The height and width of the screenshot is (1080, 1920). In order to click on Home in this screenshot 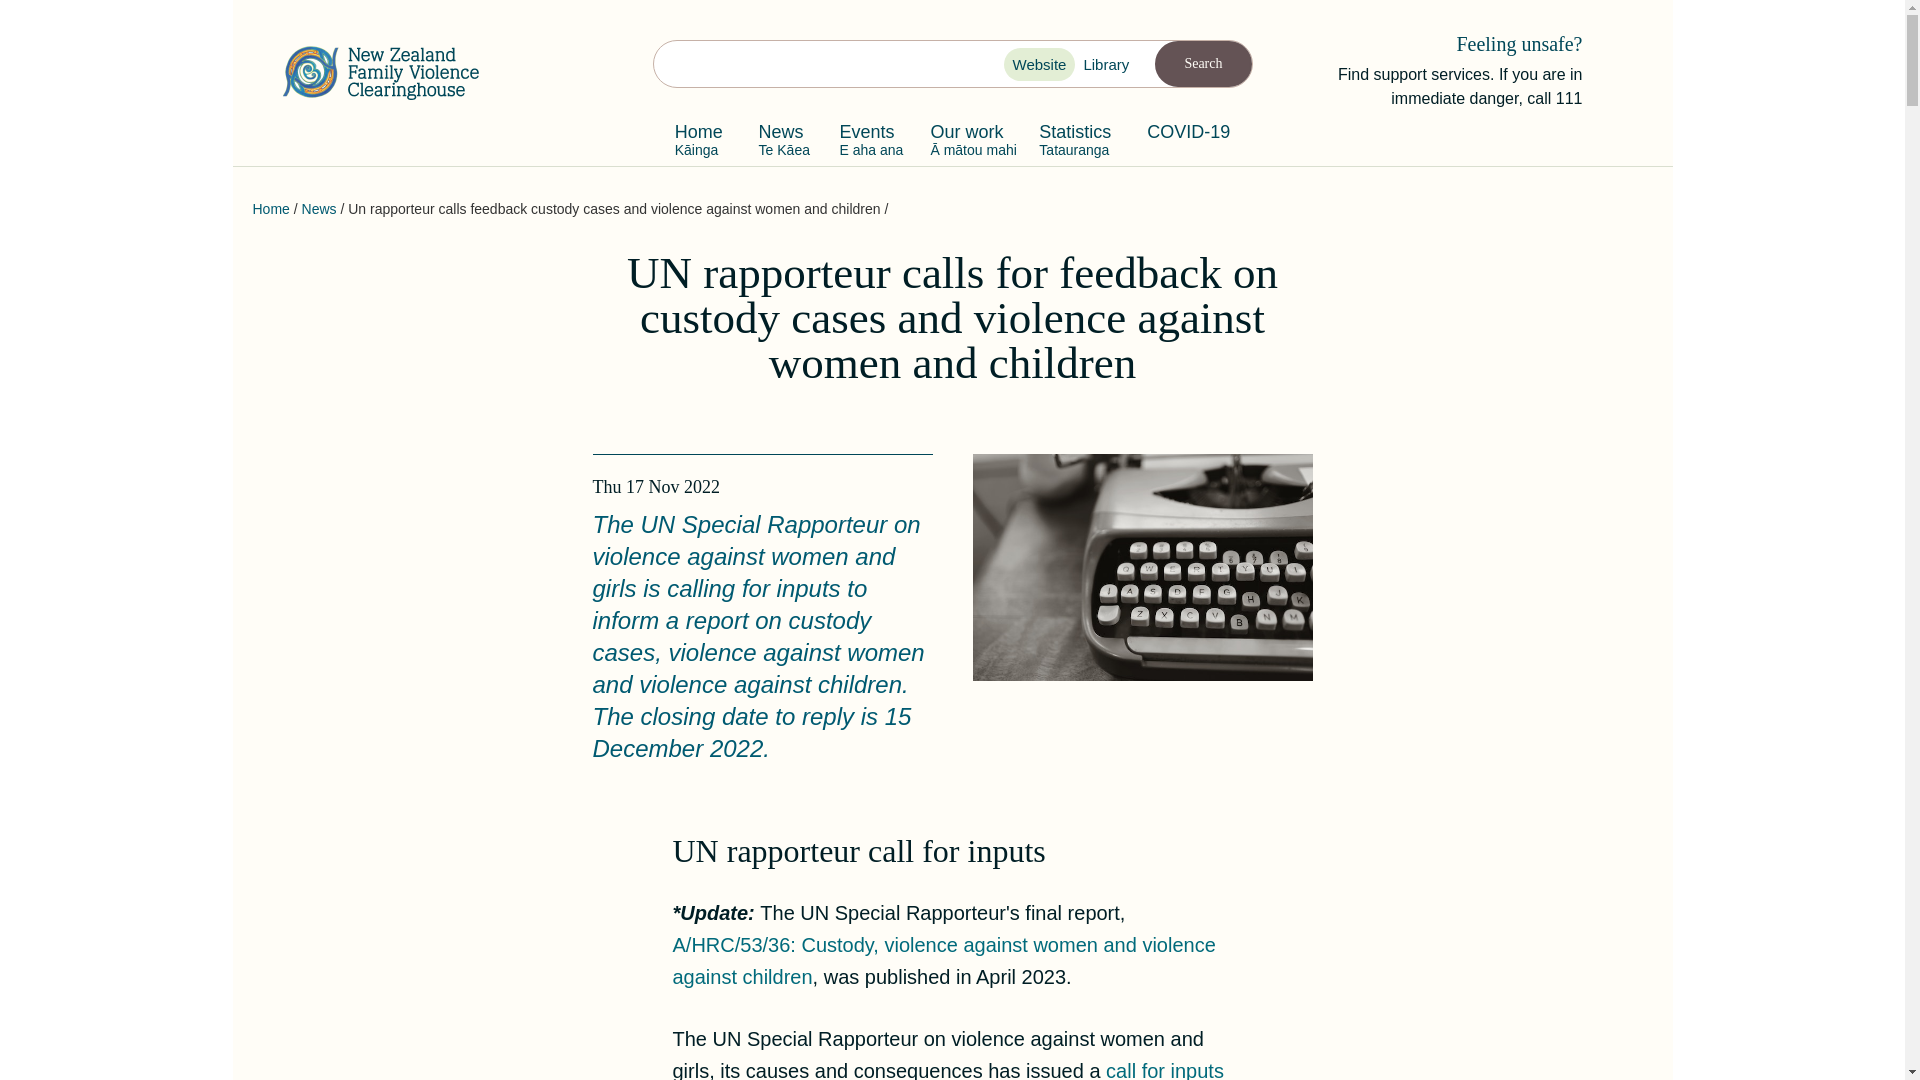, I will do `click(1202, 64)`.